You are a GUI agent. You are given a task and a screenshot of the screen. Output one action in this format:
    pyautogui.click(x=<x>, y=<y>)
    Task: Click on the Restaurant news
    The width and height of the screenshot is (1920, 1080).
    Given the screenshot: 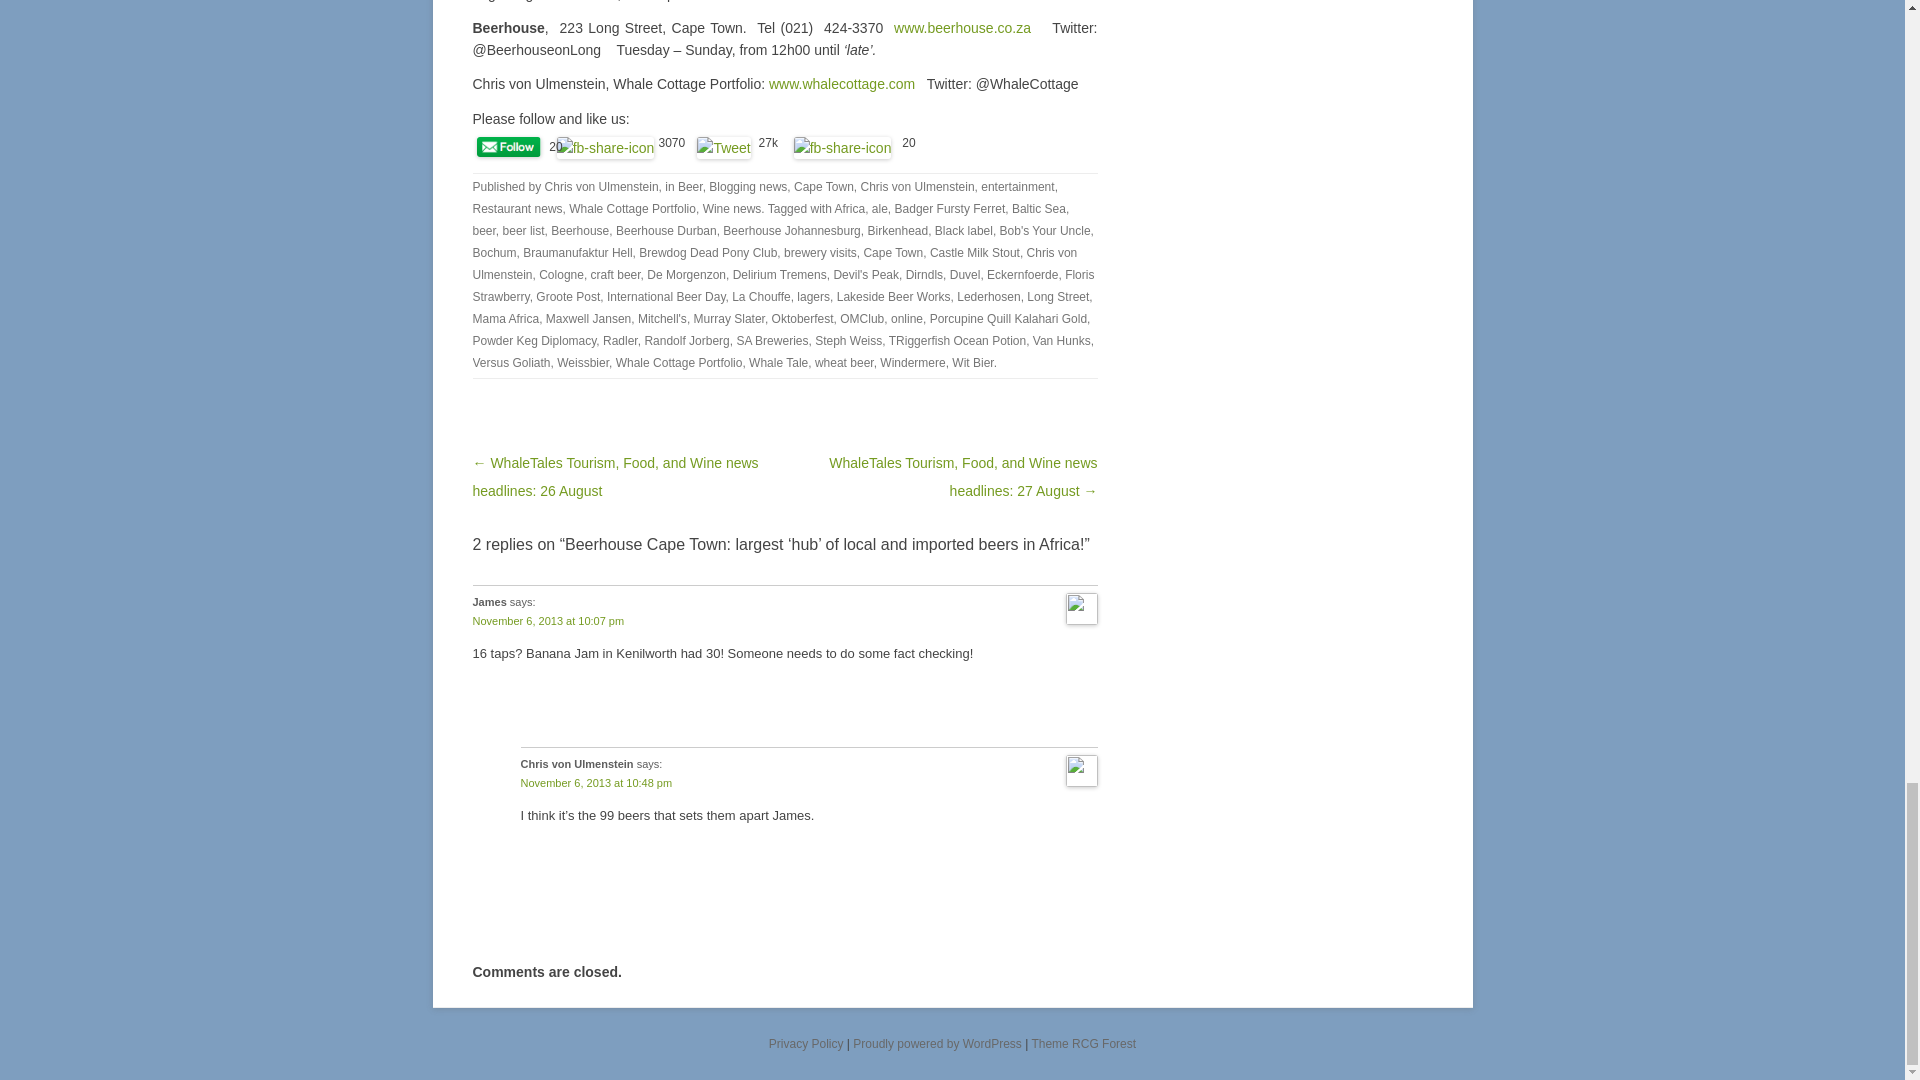 What is the action you would take?
    pyautogui.click(x=517, y=208)
    